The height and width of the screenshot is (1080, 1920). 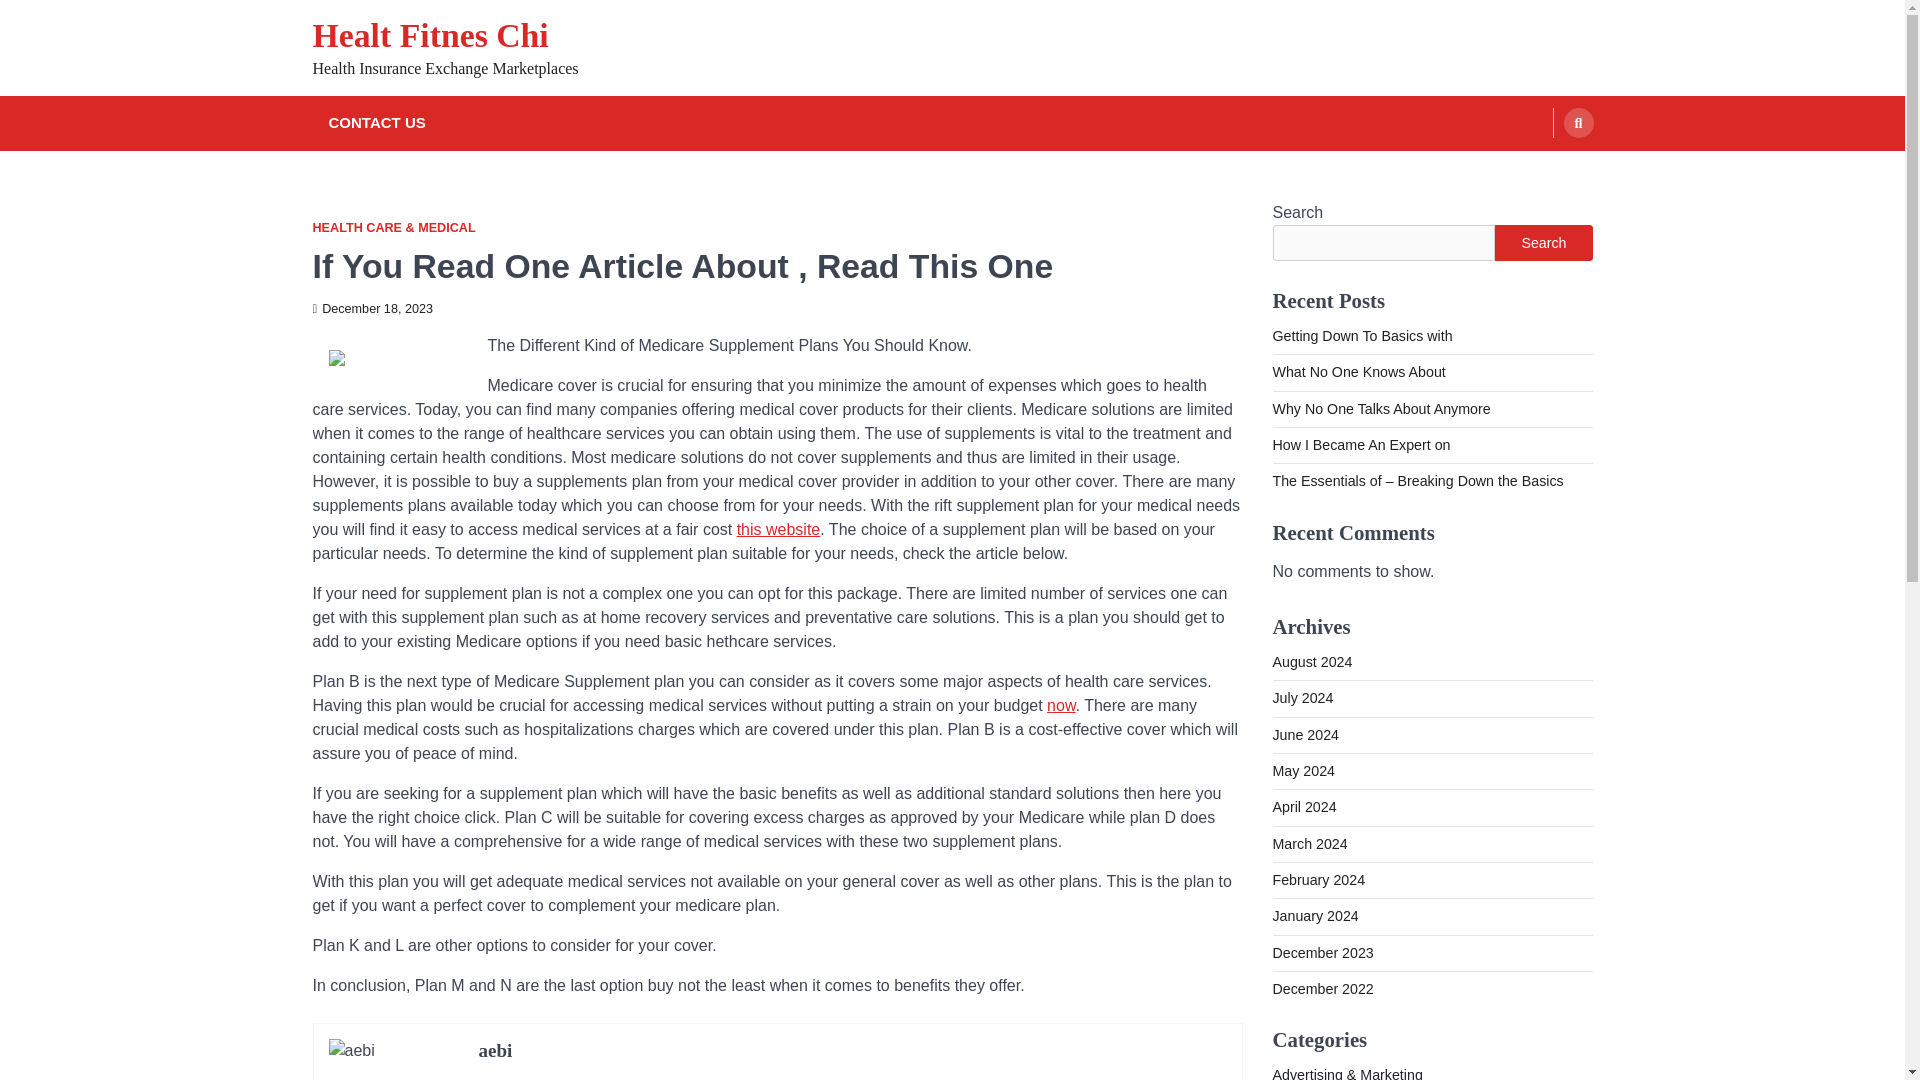 I want to click on Healt Fitnes Chi, so click(x=429, y=36).